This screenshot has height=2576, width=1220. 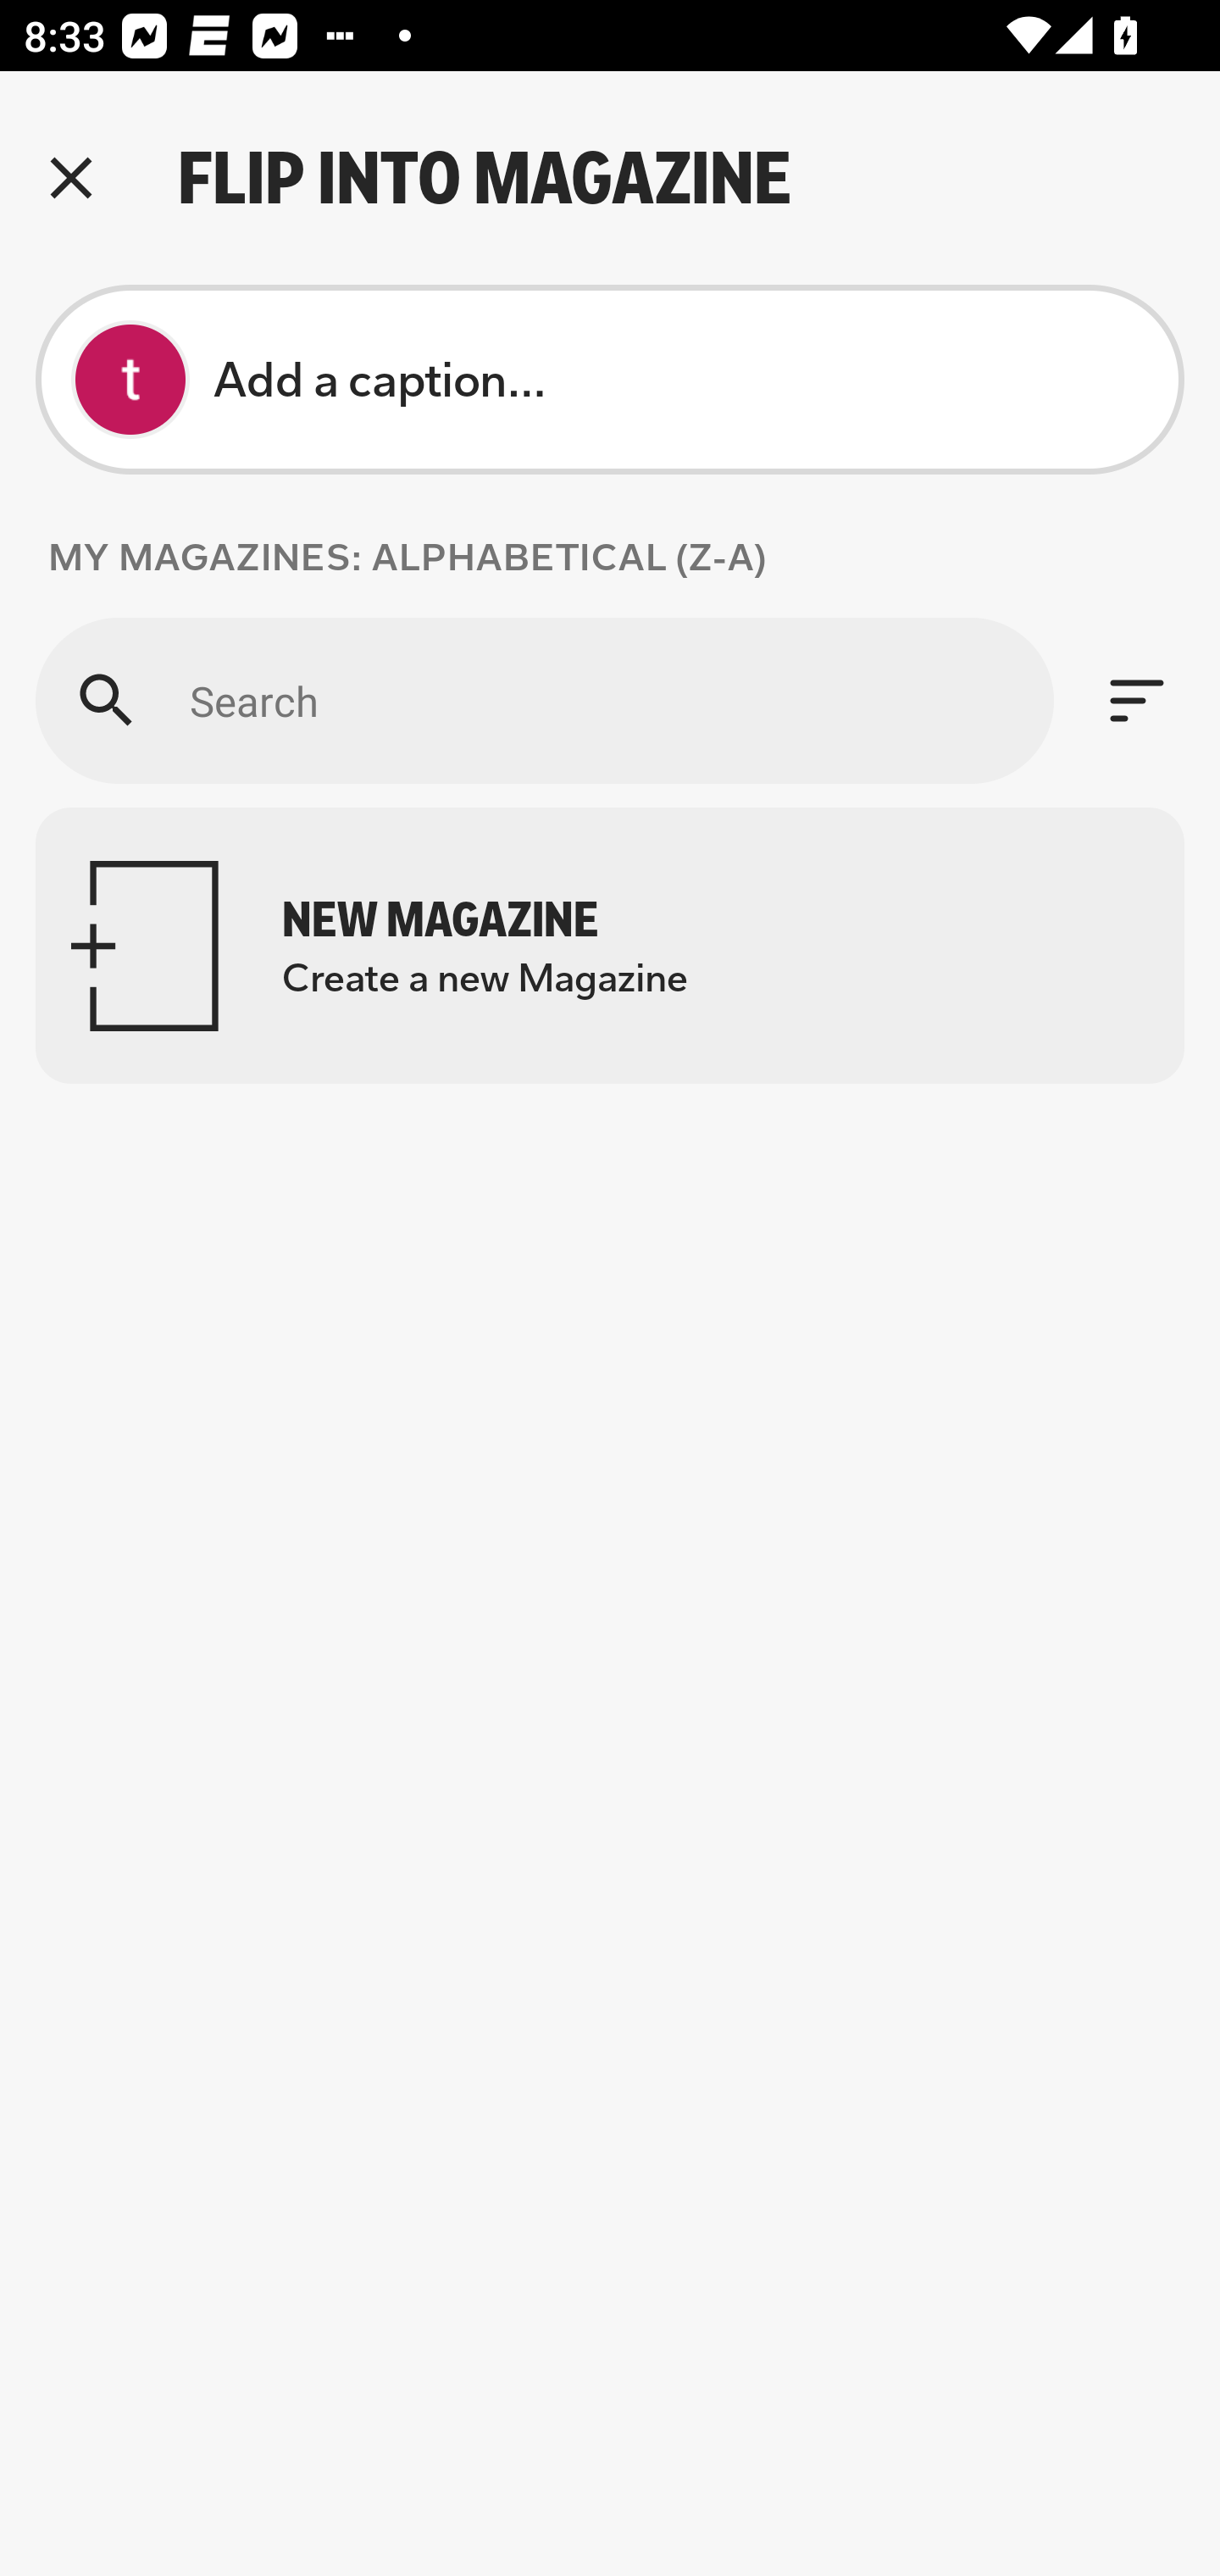 What do you see at coordinates (610, 946) in the screenshot?
I see `NEW MAGAZINE Create a new Magazine` at bounding box center [610, 946].